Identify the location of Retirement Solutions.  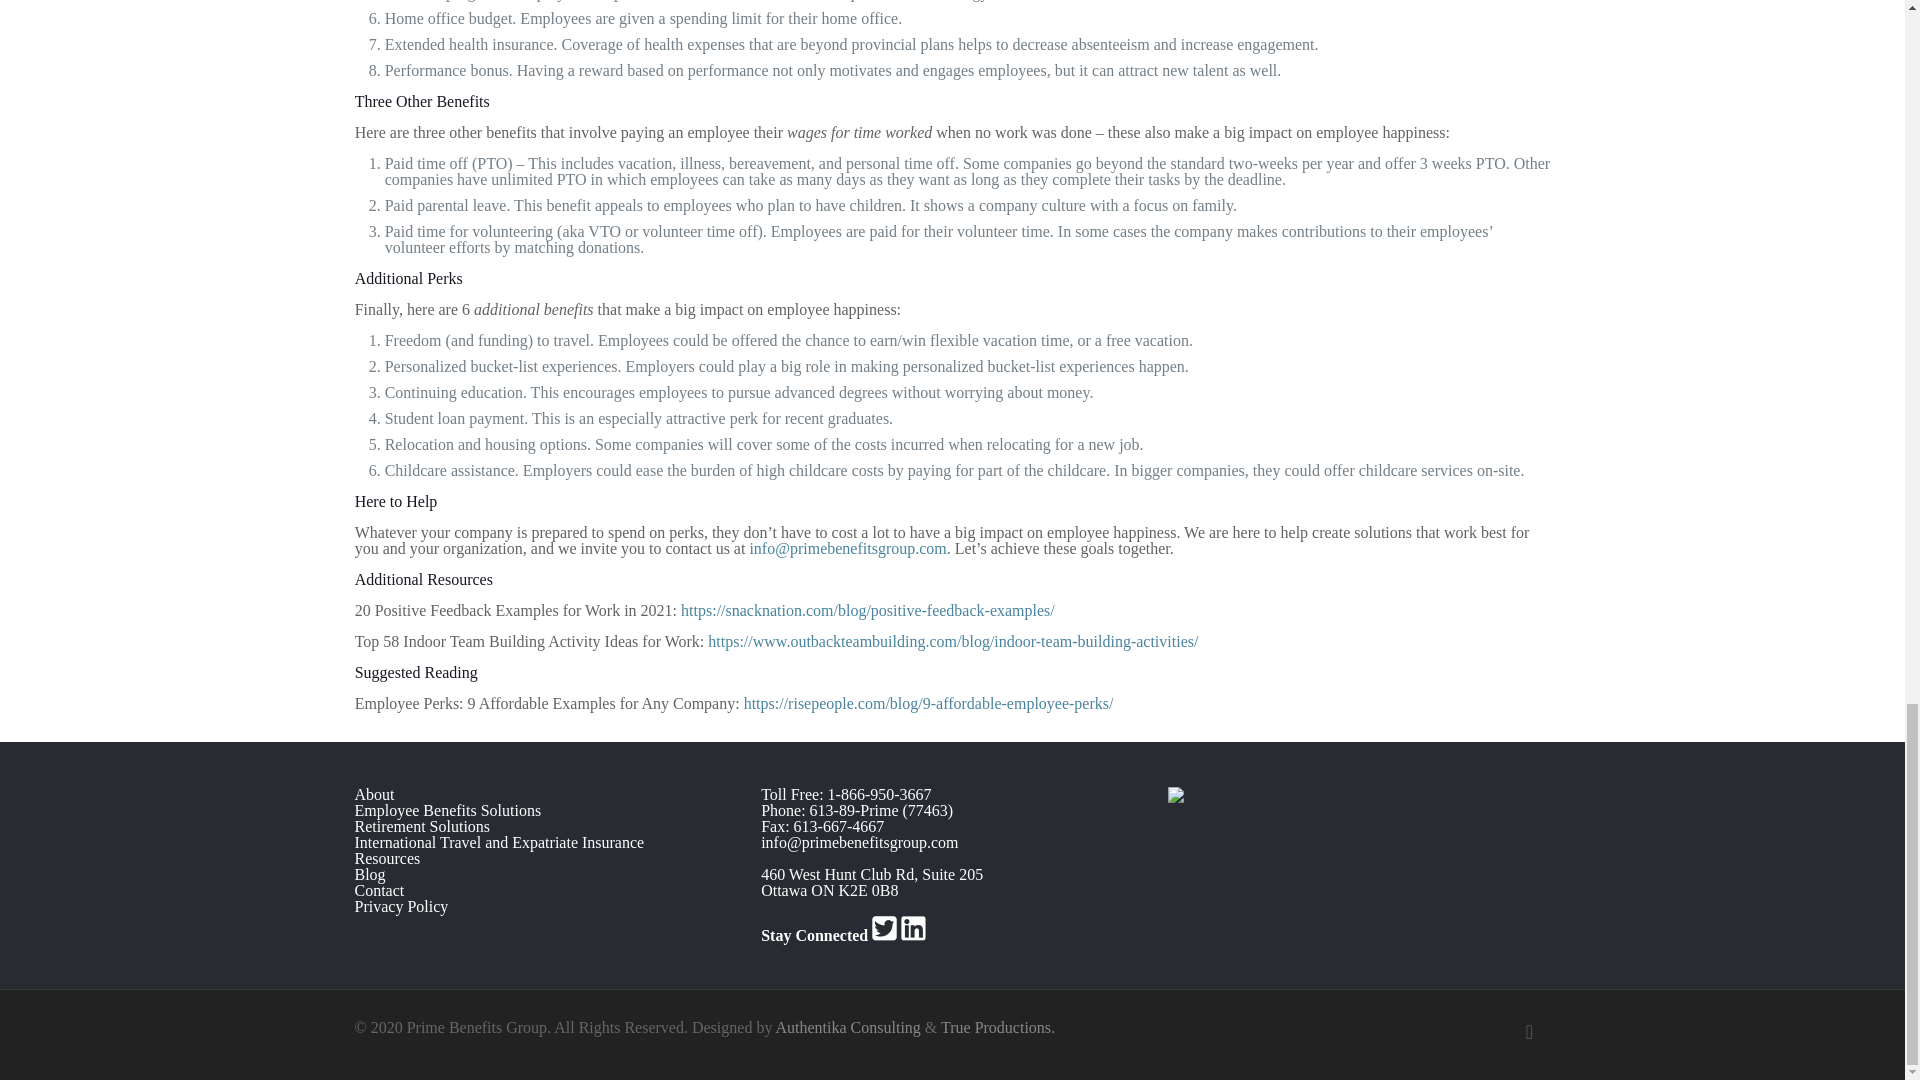
(421, 826).